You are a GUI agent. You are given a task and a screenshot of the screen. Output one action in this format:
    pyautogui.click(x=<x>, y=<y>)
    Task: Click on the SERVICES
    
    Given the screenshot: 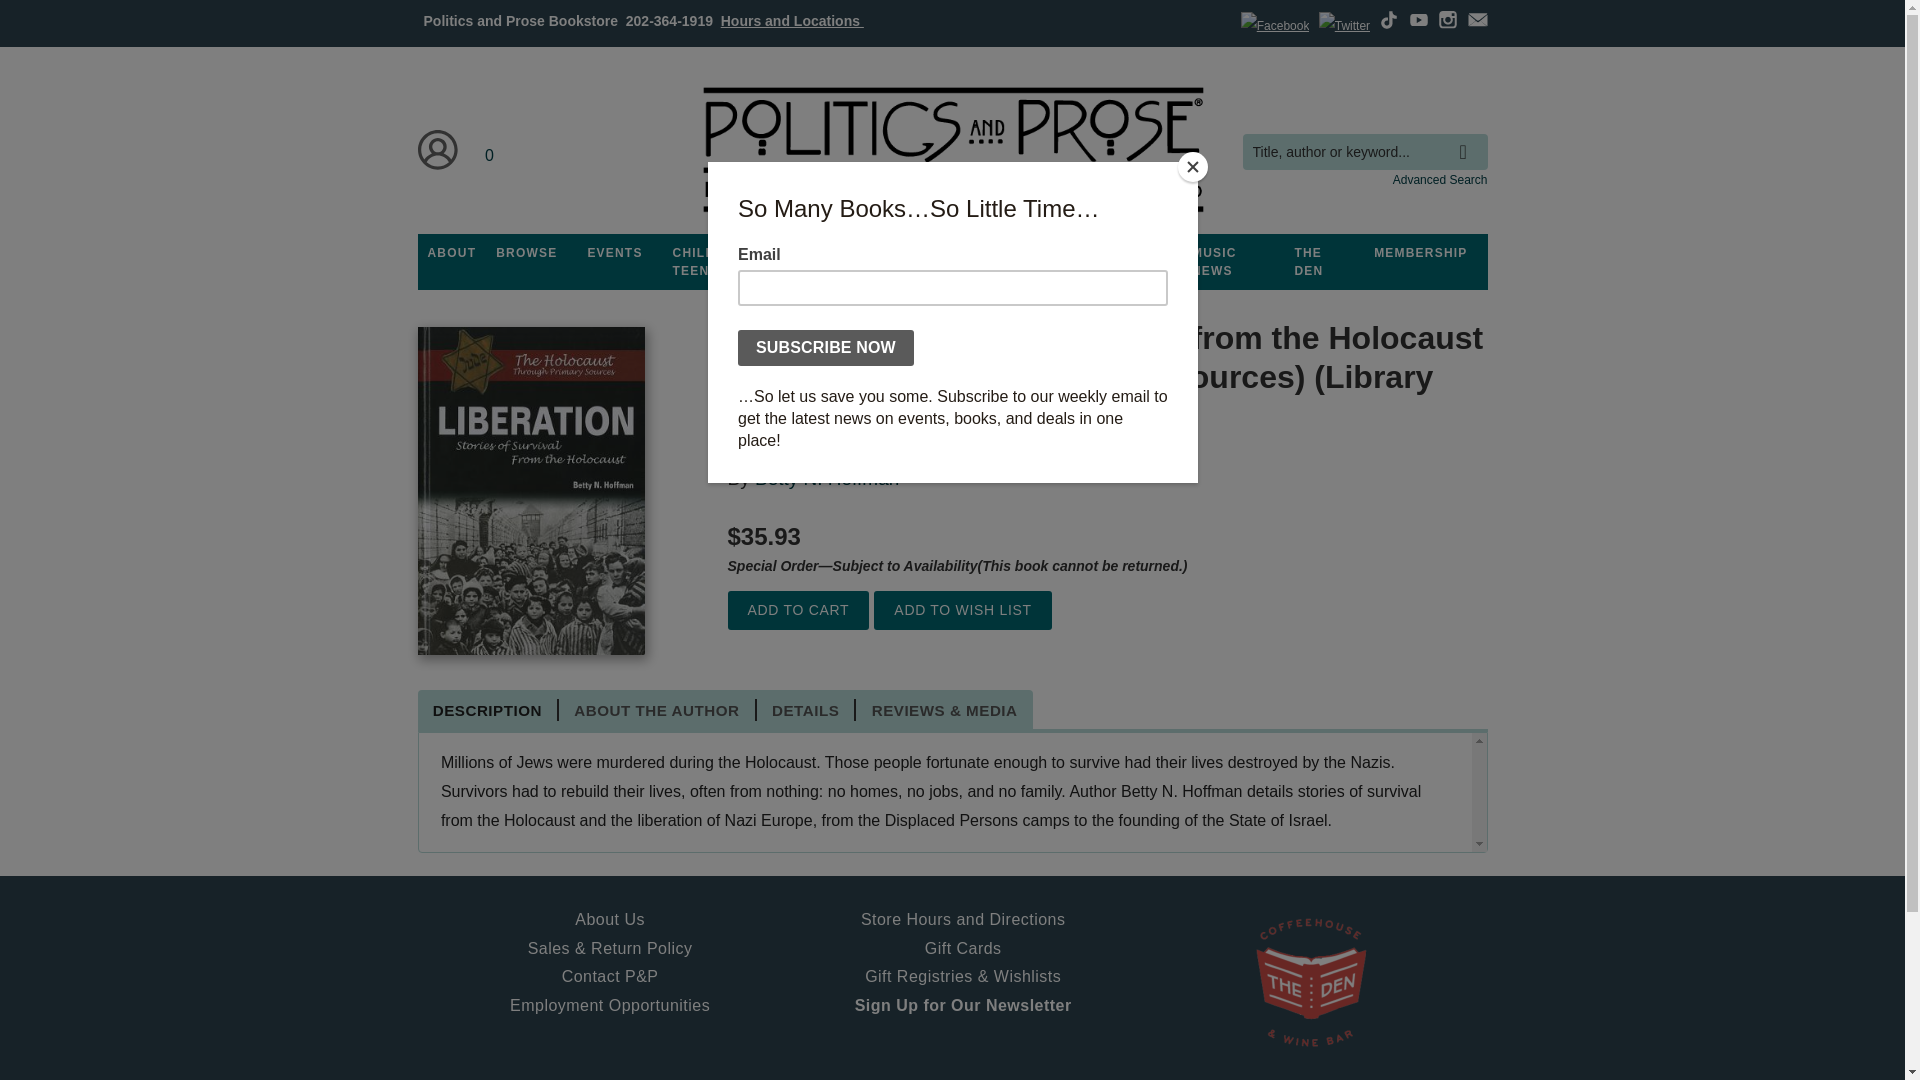 What is the action you would take?
    pyautogui.click(x=1066, y=253)
    